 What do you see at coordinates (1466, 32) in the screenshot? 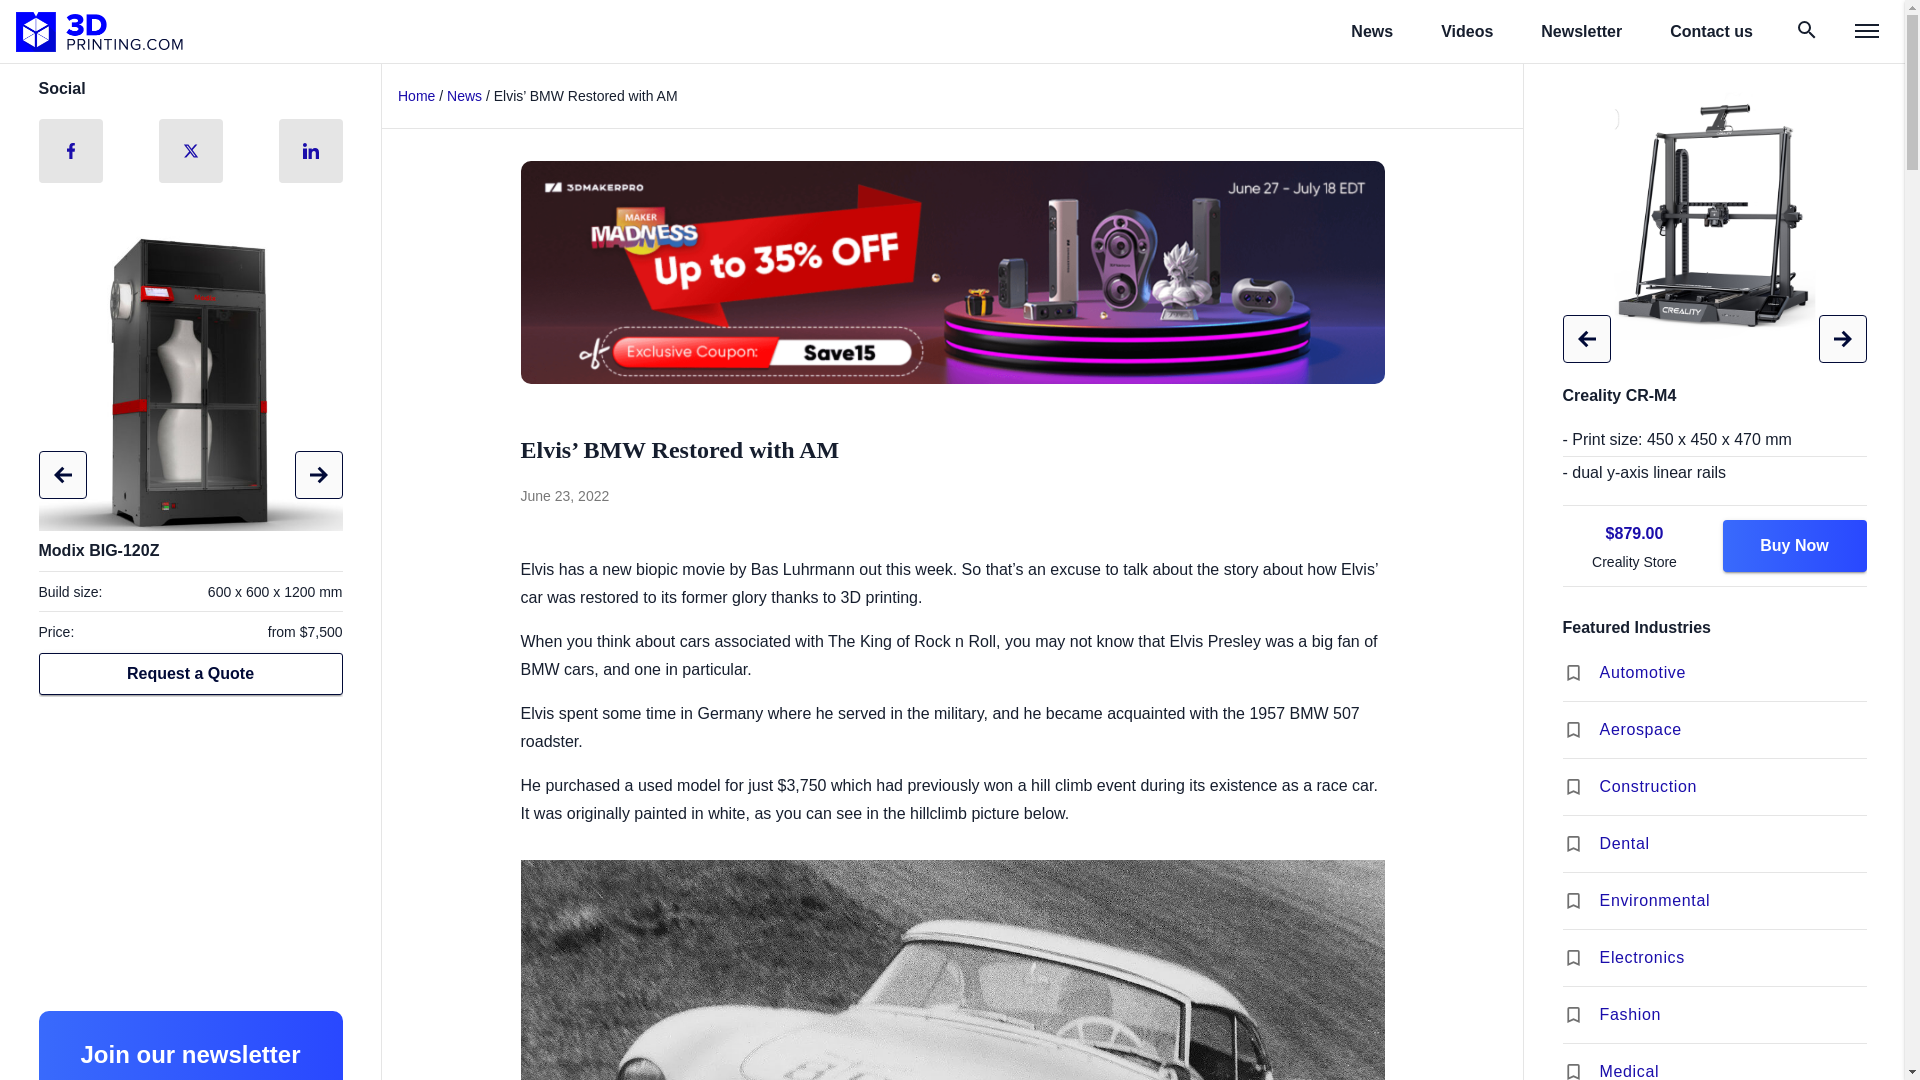
I see `Videos` at bounding box center [1466, 32].